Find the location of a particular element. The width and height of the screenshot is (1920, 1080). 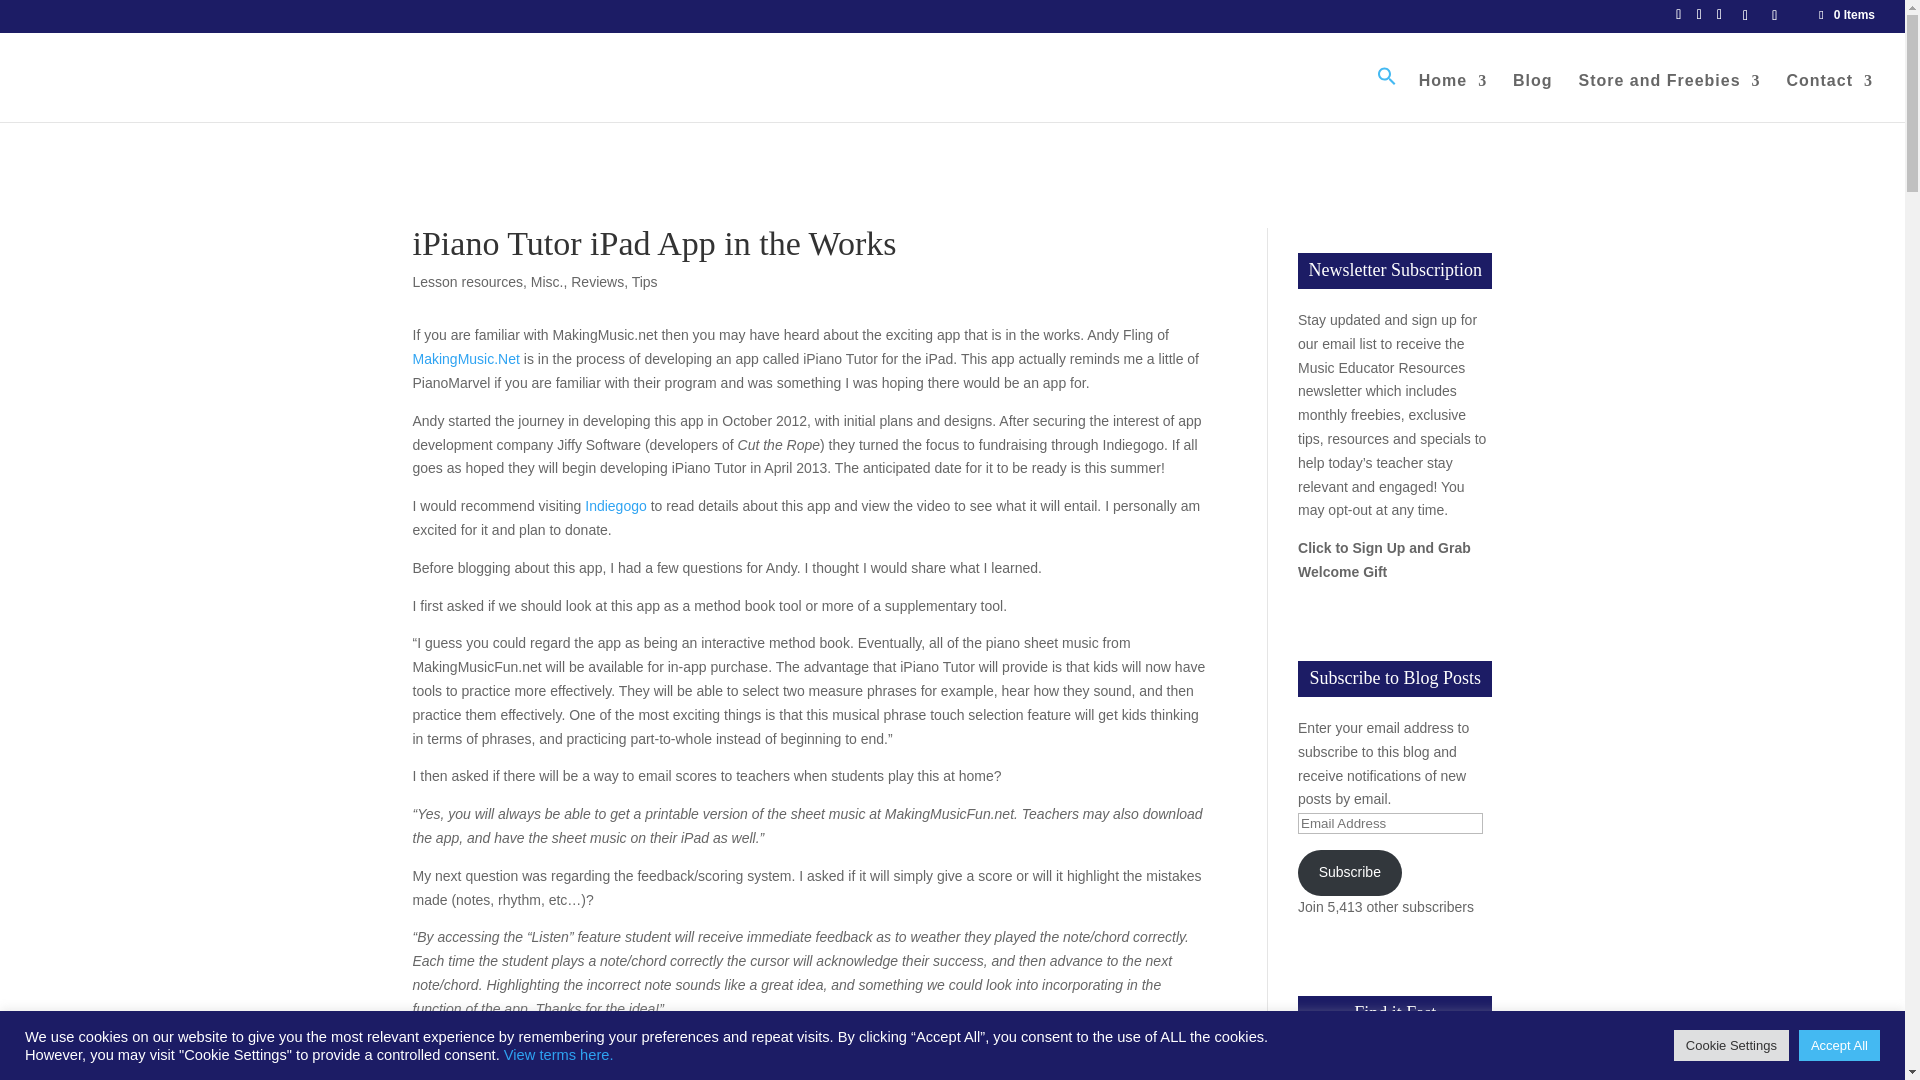

Contact is located at coordinates (1829, 97).